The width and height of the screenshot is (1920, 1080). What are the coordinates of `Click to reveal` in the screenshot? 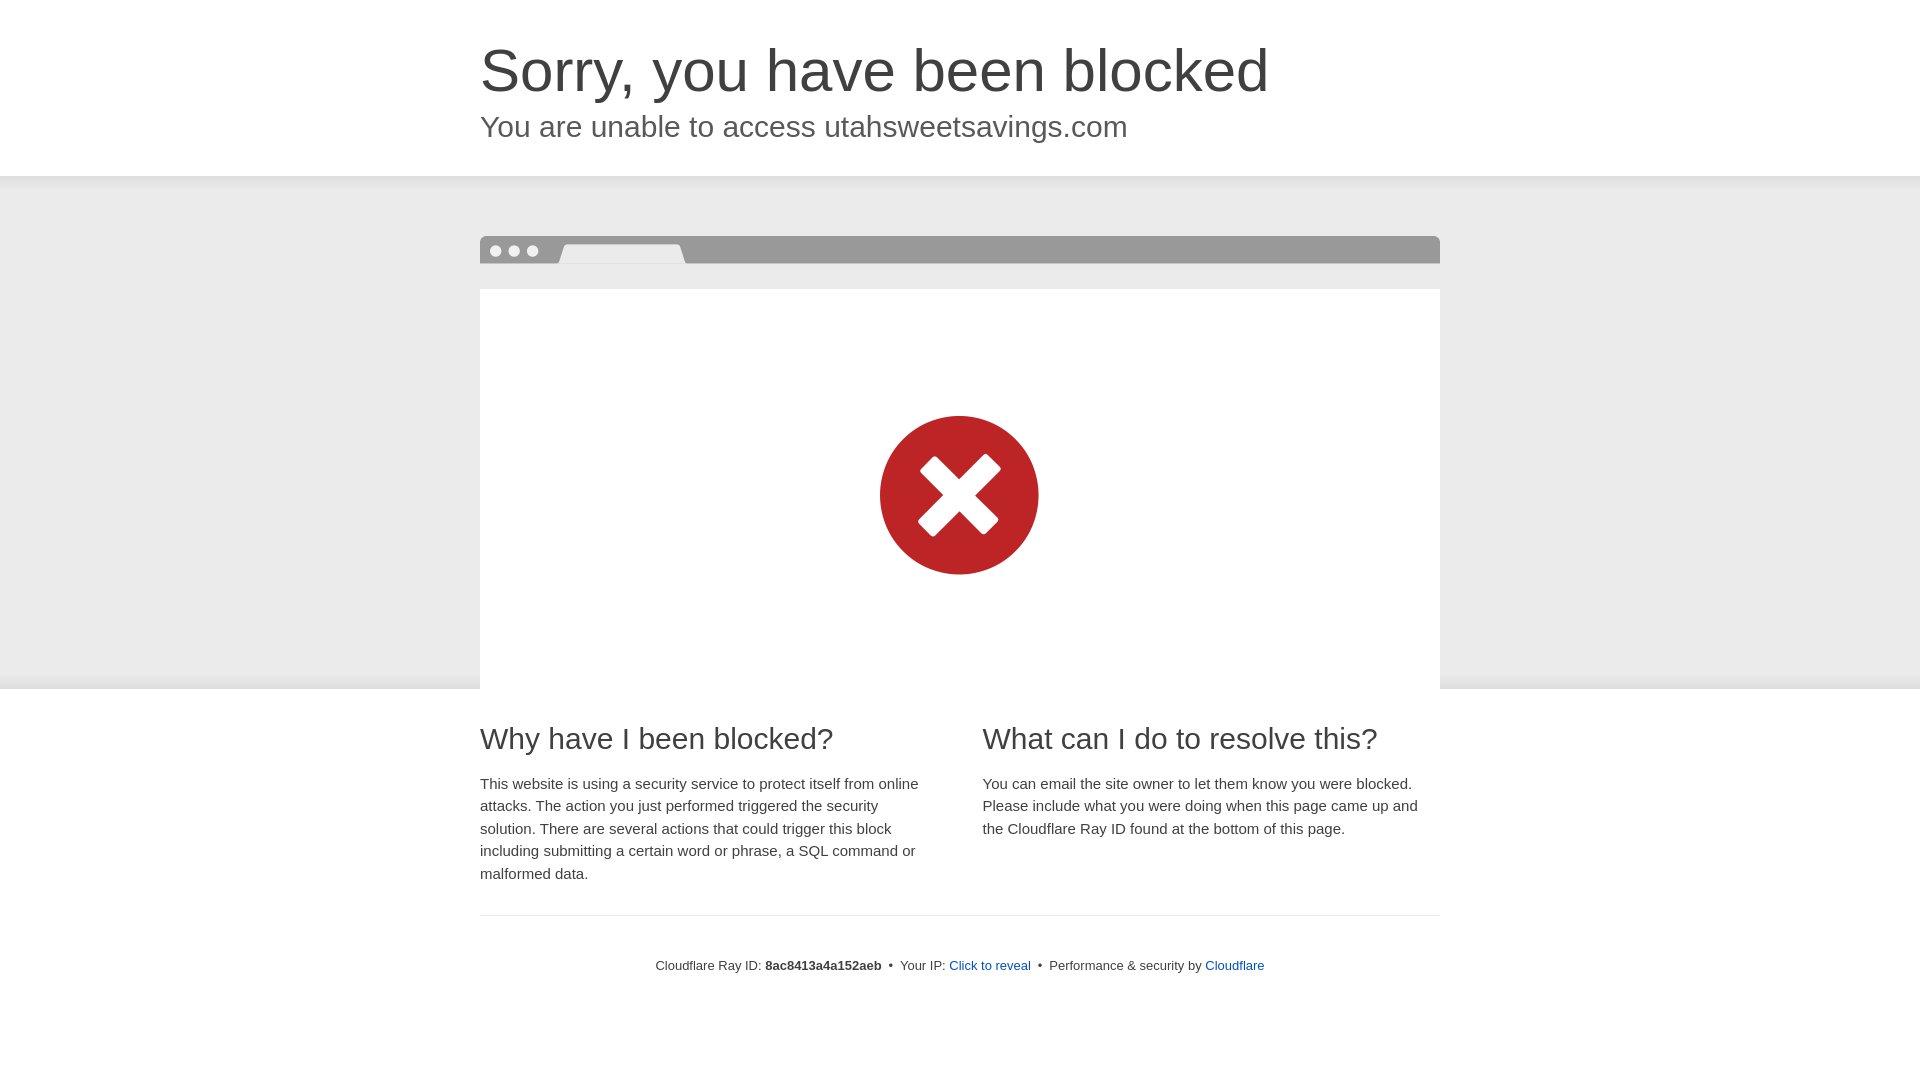 It's located at (990, 966).